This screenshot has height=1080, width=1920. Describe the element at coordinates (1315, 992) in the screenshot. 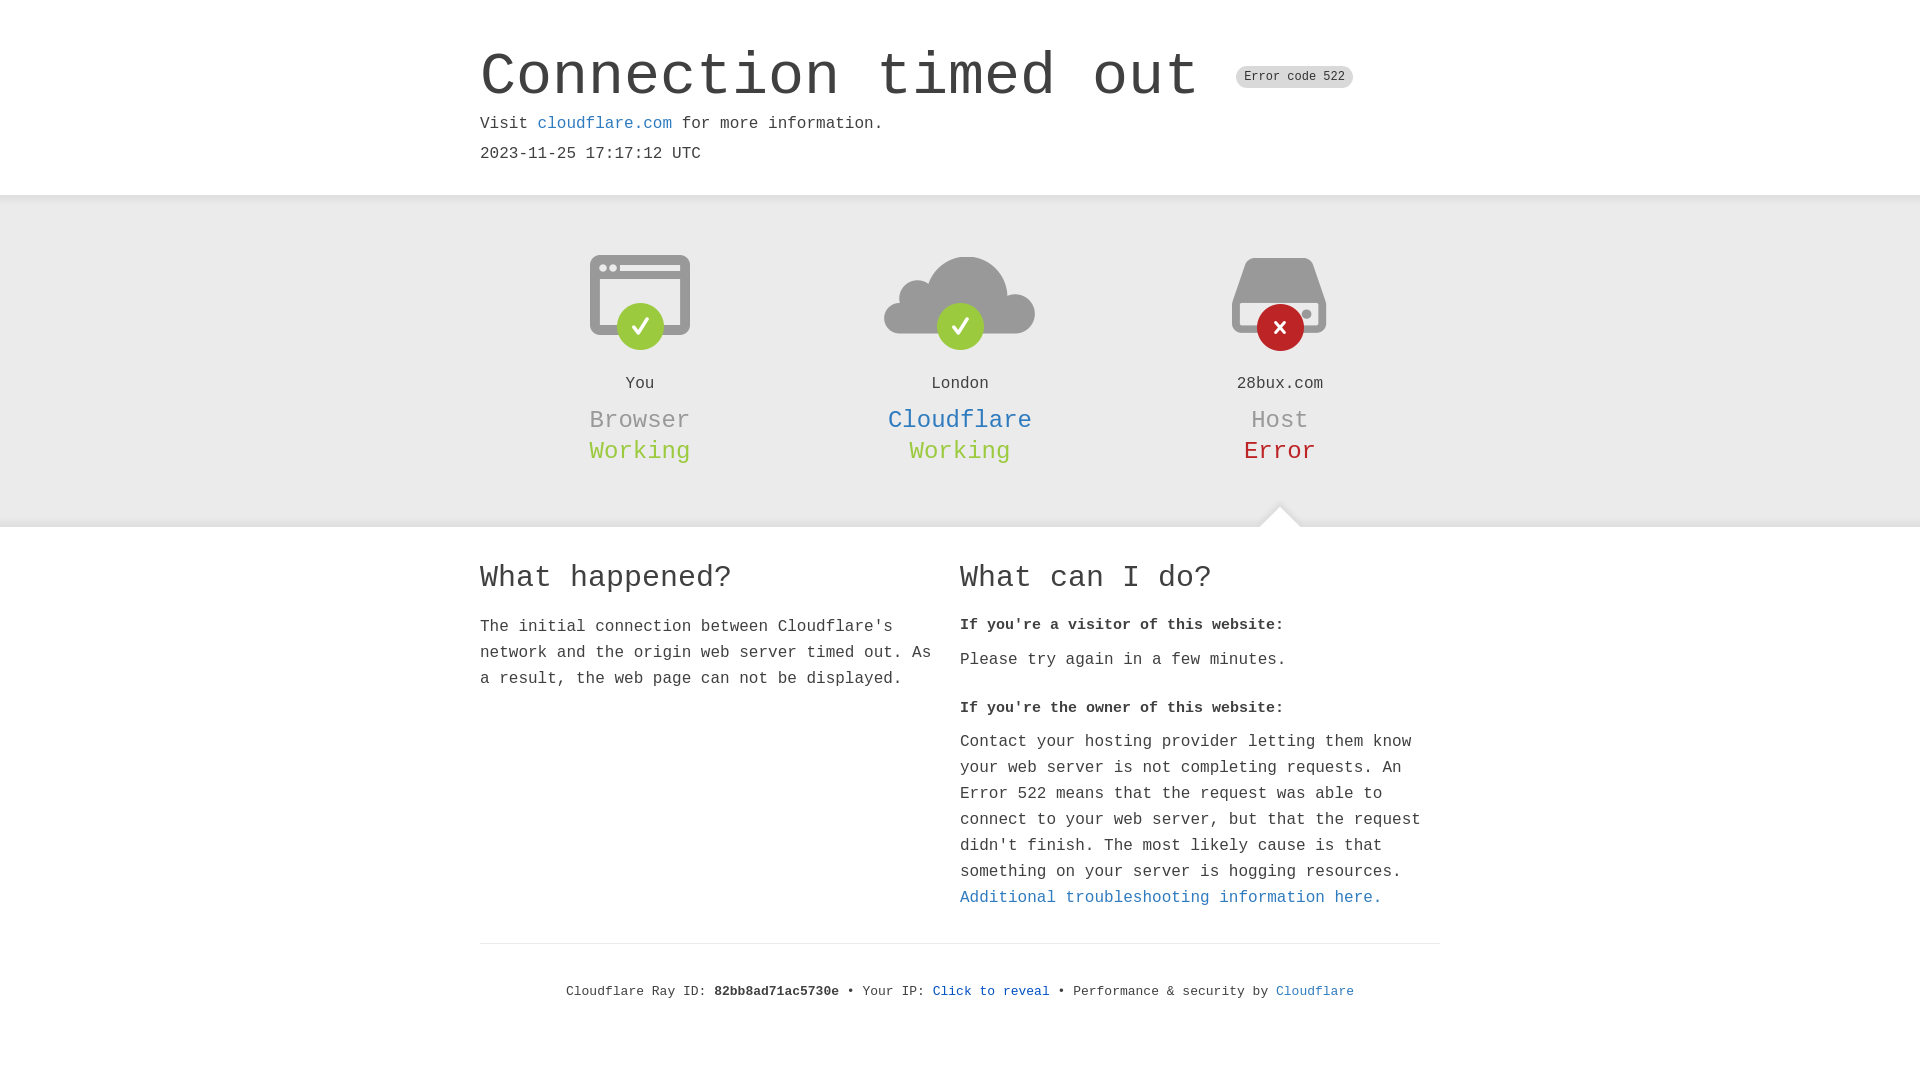

I see `Cloudflare` at that location.